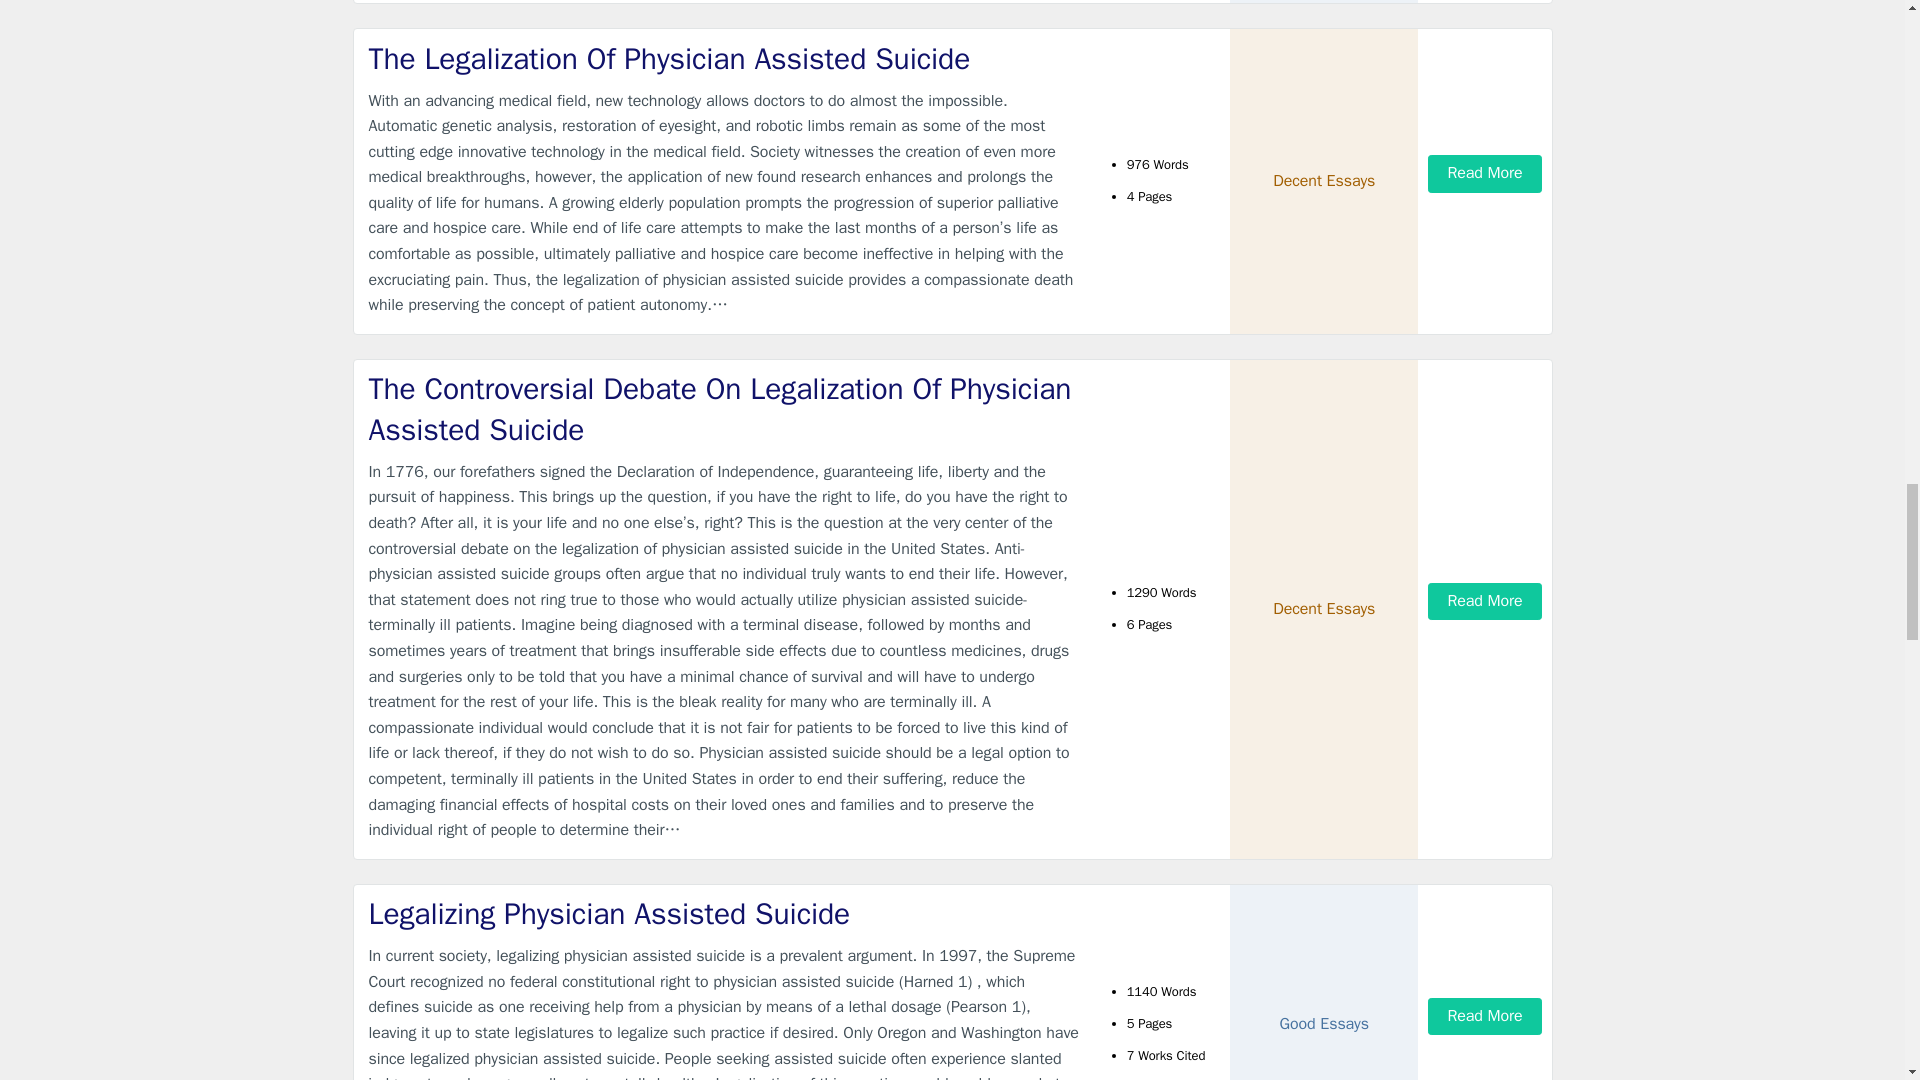 This screenshot has width=1920, height=1080. What do you see at coordinates (724, 58) in the screenshot?
I see `The Legalization Of Physician Assisted Suicide` at bounding box center [724, 58].